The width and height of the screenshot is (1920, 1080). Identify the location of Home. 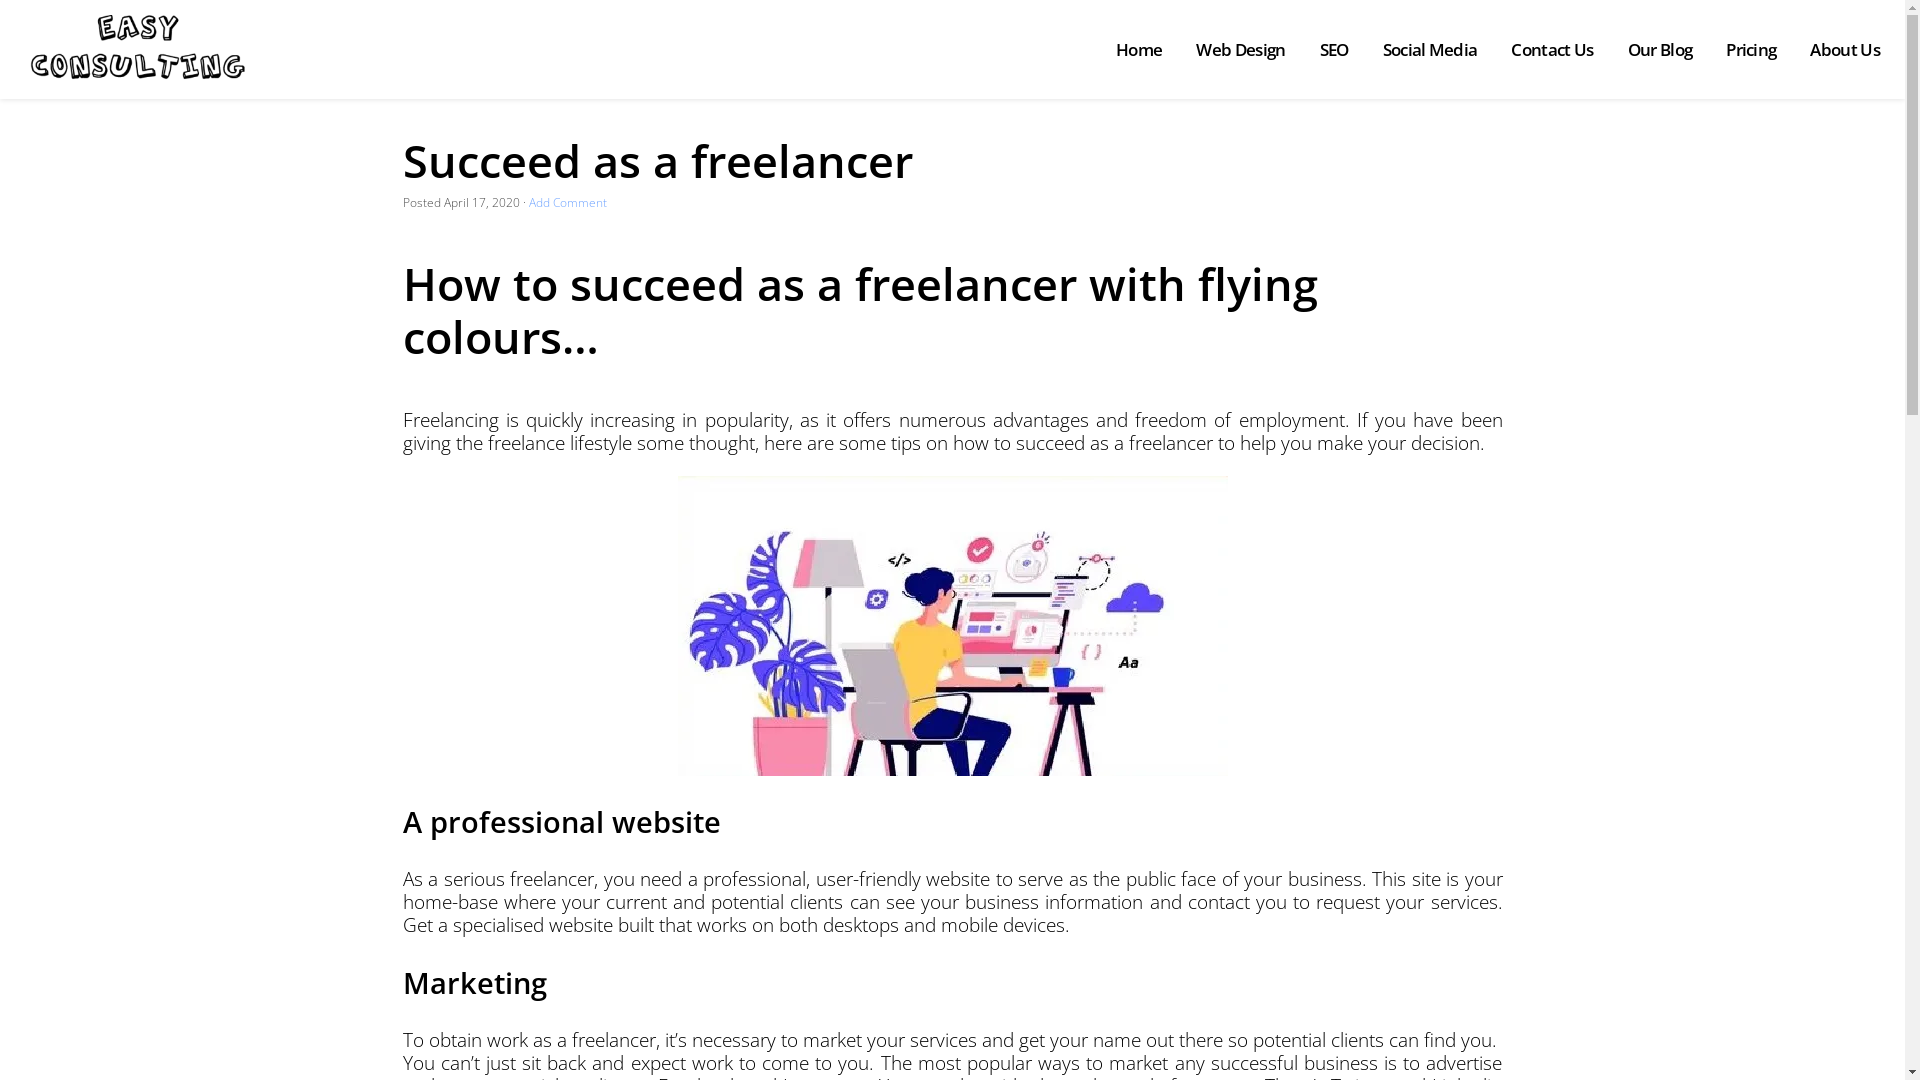
(1139, 50).